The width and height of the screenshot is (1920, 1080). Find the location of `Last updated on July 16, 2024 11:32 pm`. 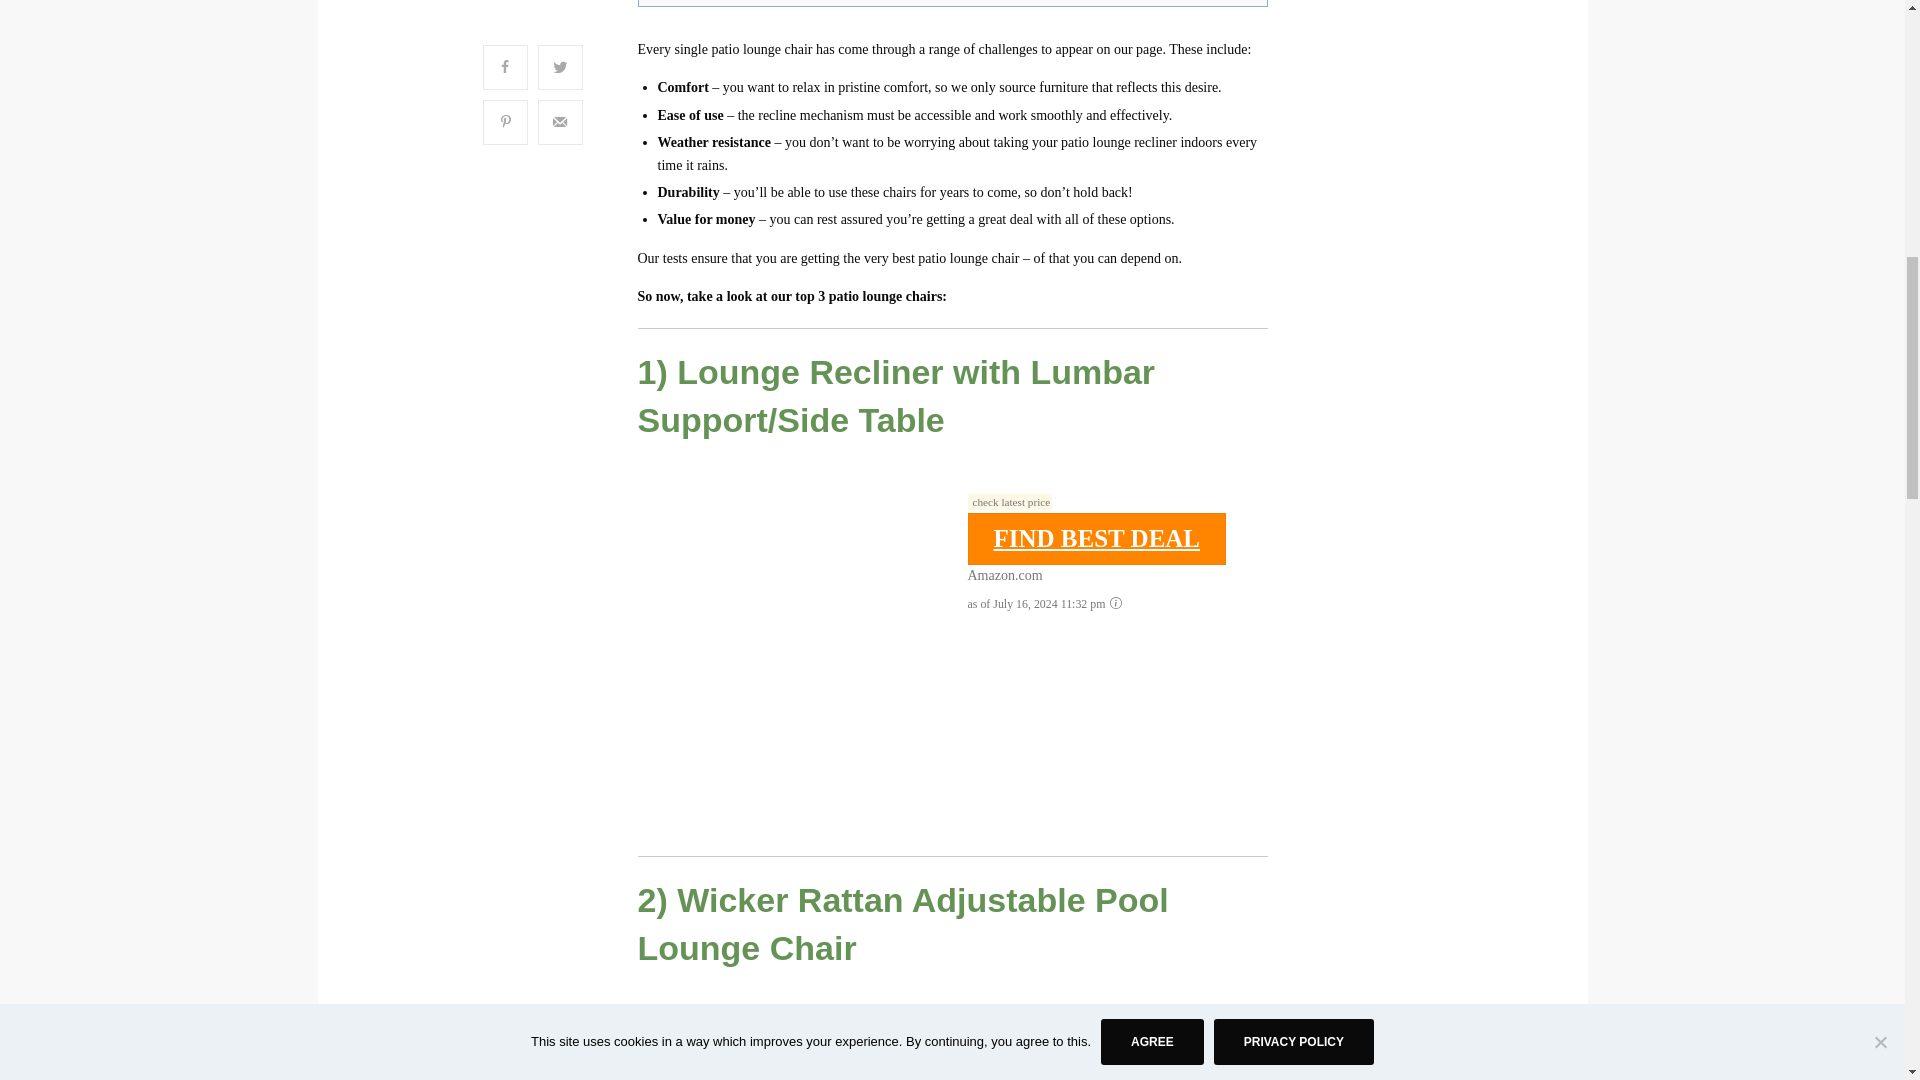

Last updated on July 16, 2024 11:32 pm is located at coordinates (1010, 501).